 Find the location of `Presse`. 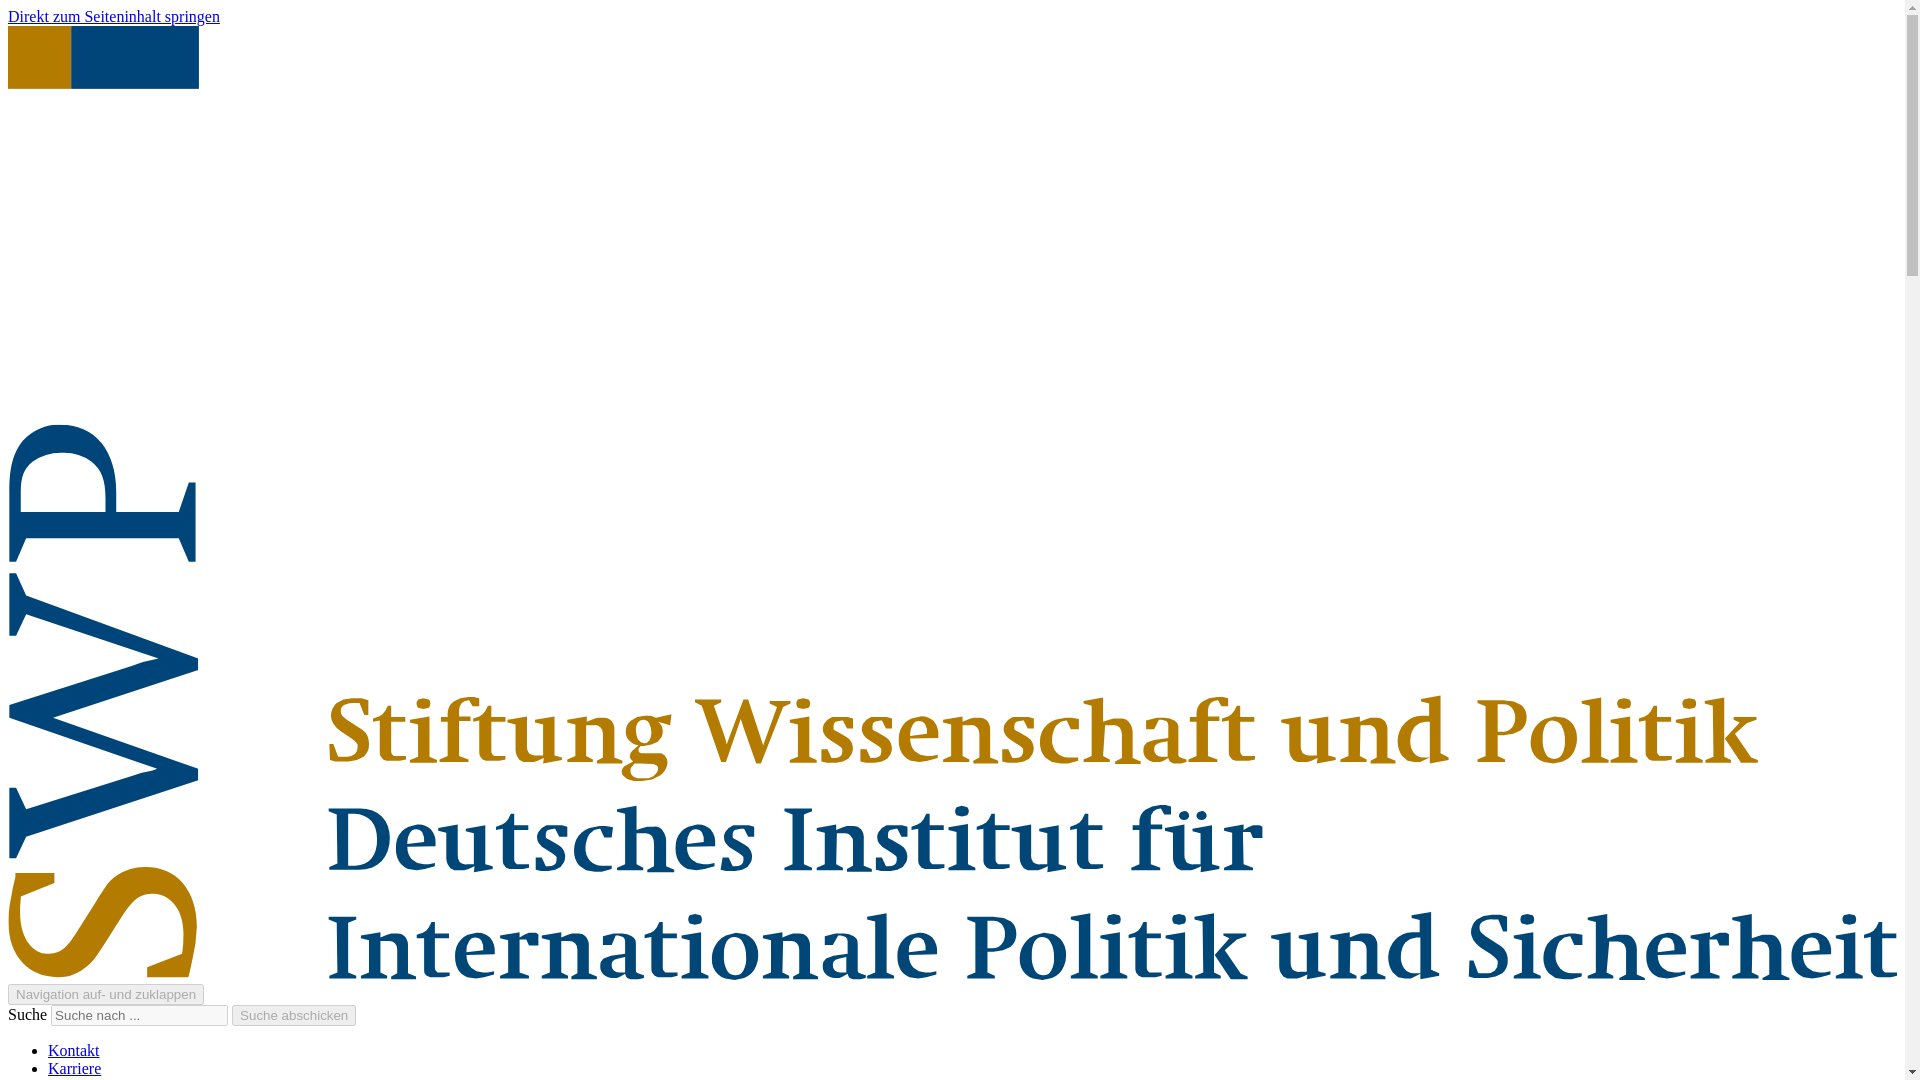

Presse is located at coordinates (68, 1078).